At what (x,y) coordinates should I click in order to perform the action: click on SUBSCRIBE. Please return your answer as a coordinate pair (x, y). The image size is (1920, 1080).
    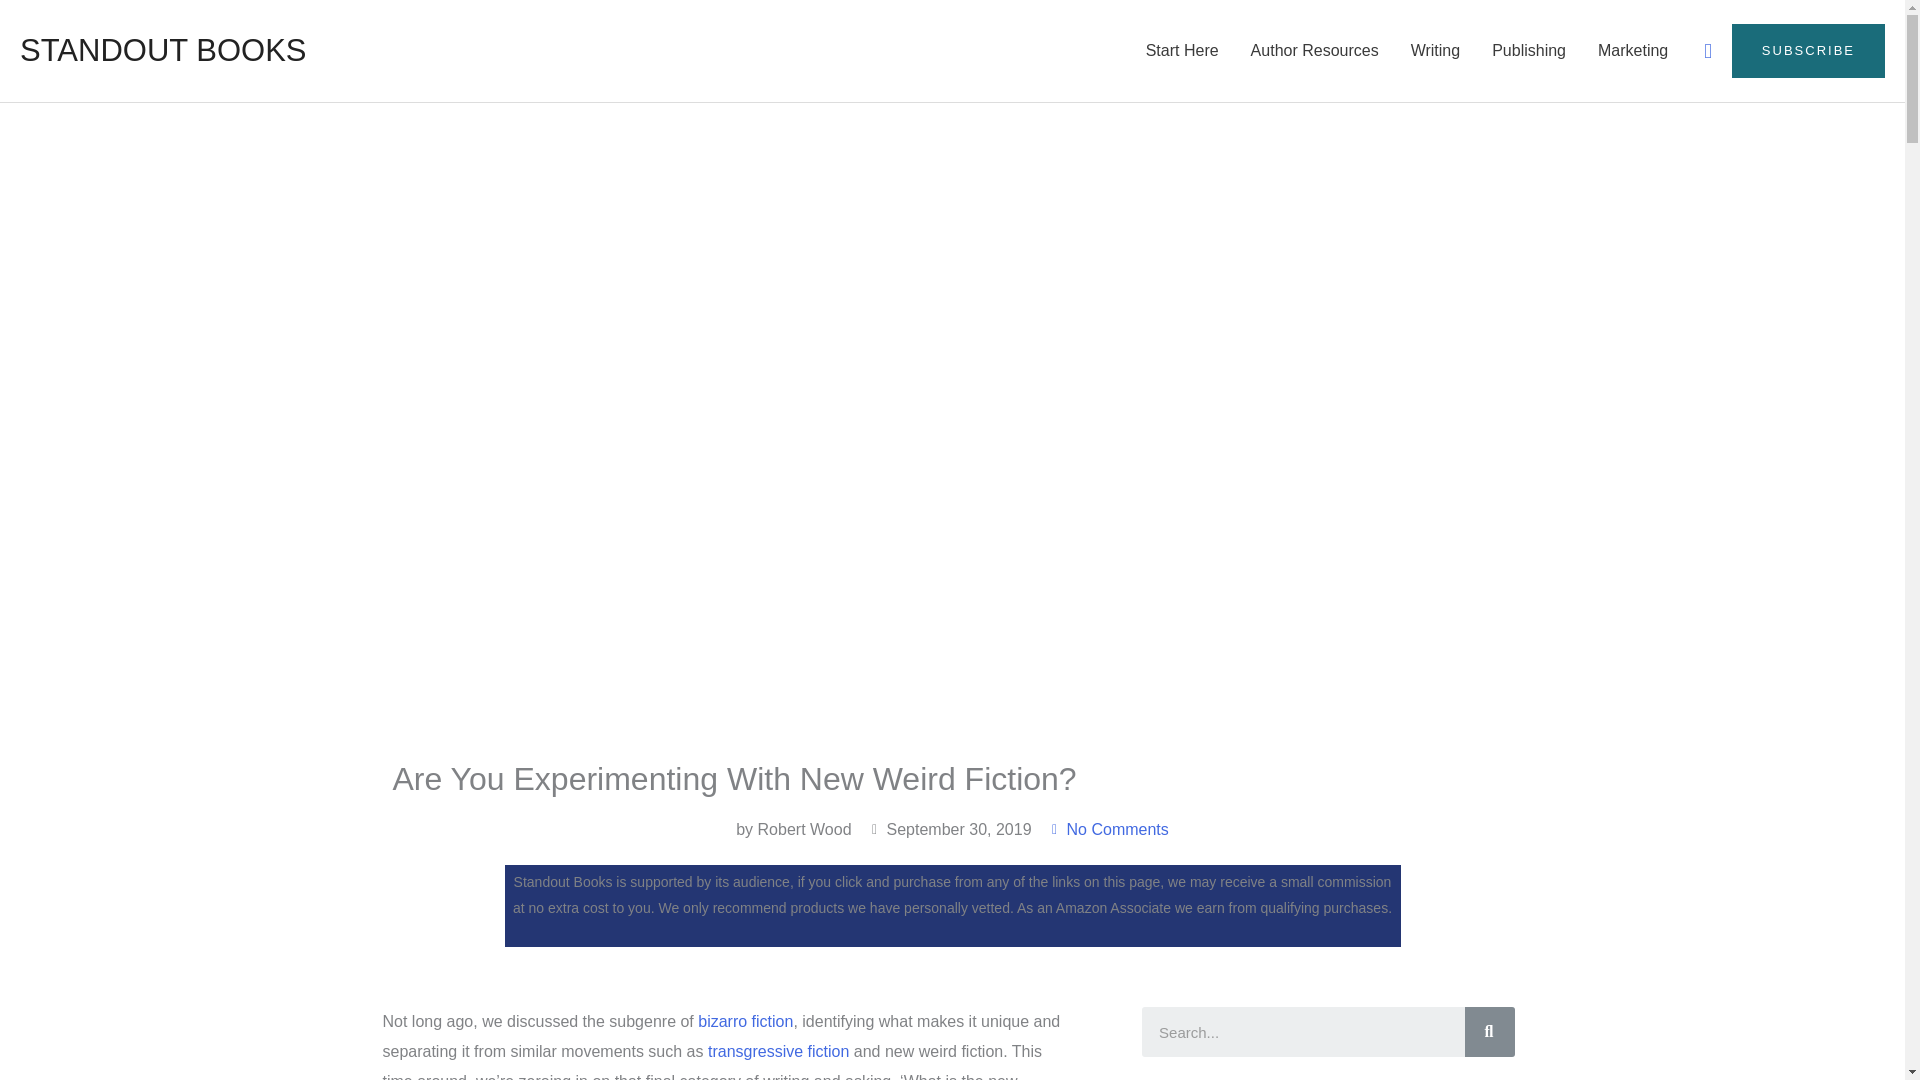
    Looking at the image, I should click on (1808, 50).